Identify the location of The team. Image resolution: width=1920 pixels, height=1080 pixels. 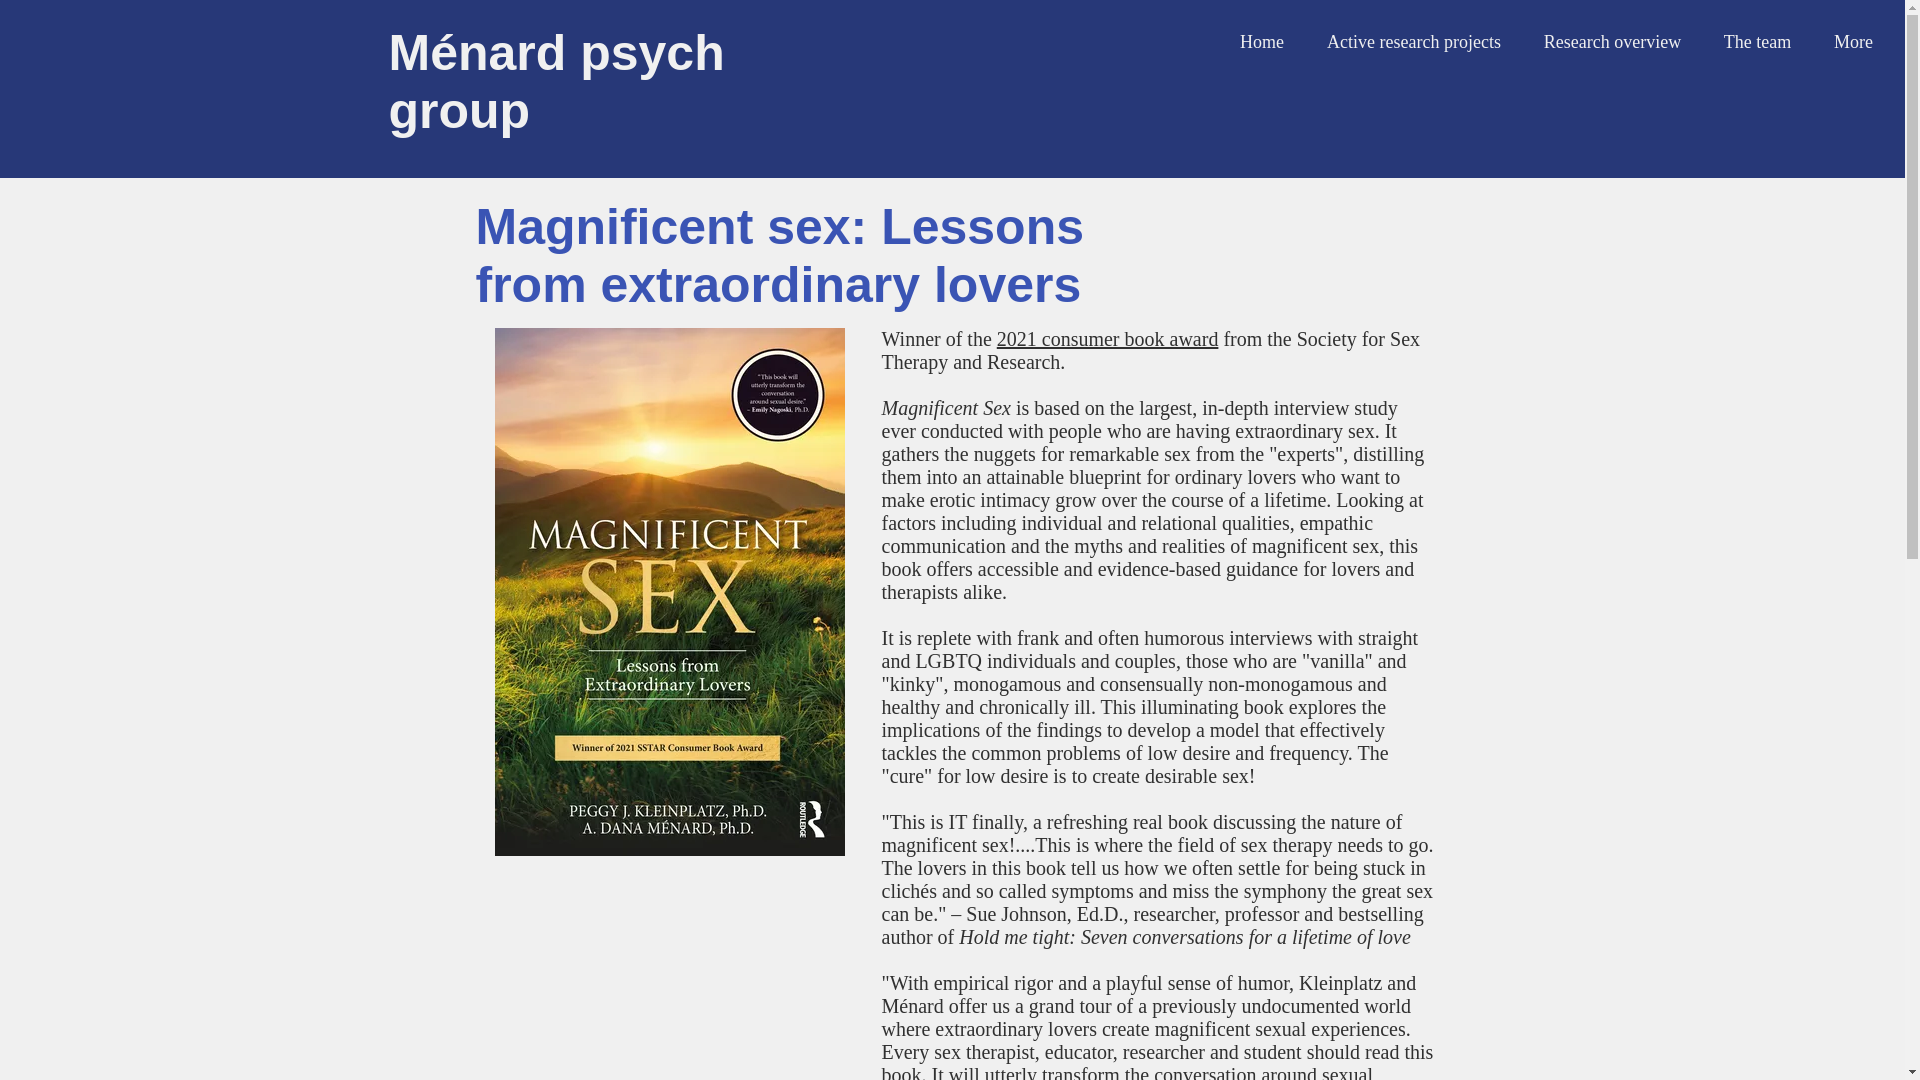
(1756, 42).